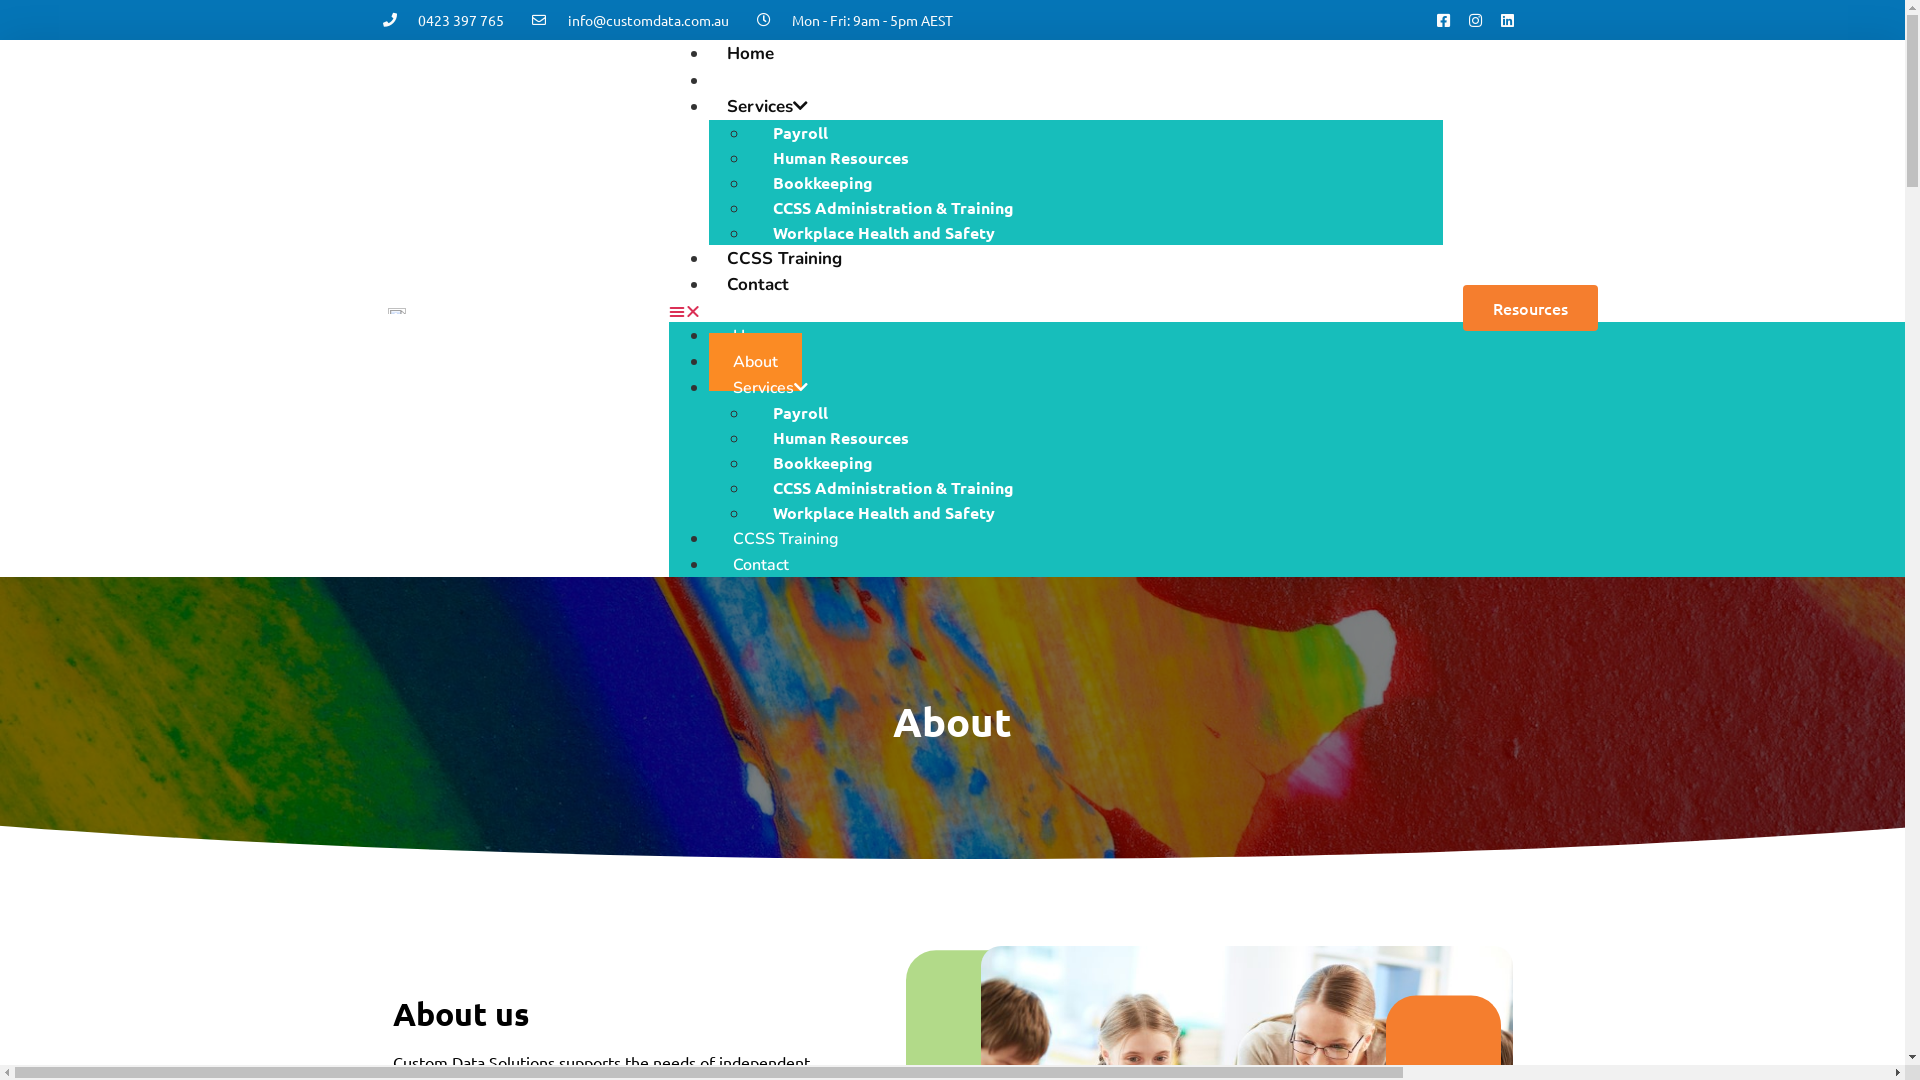 This screenshot has width=1920, height=1080. Describe the element at coordinates (784, 258) in the screenshot. I see `CCSS Training` at that location.